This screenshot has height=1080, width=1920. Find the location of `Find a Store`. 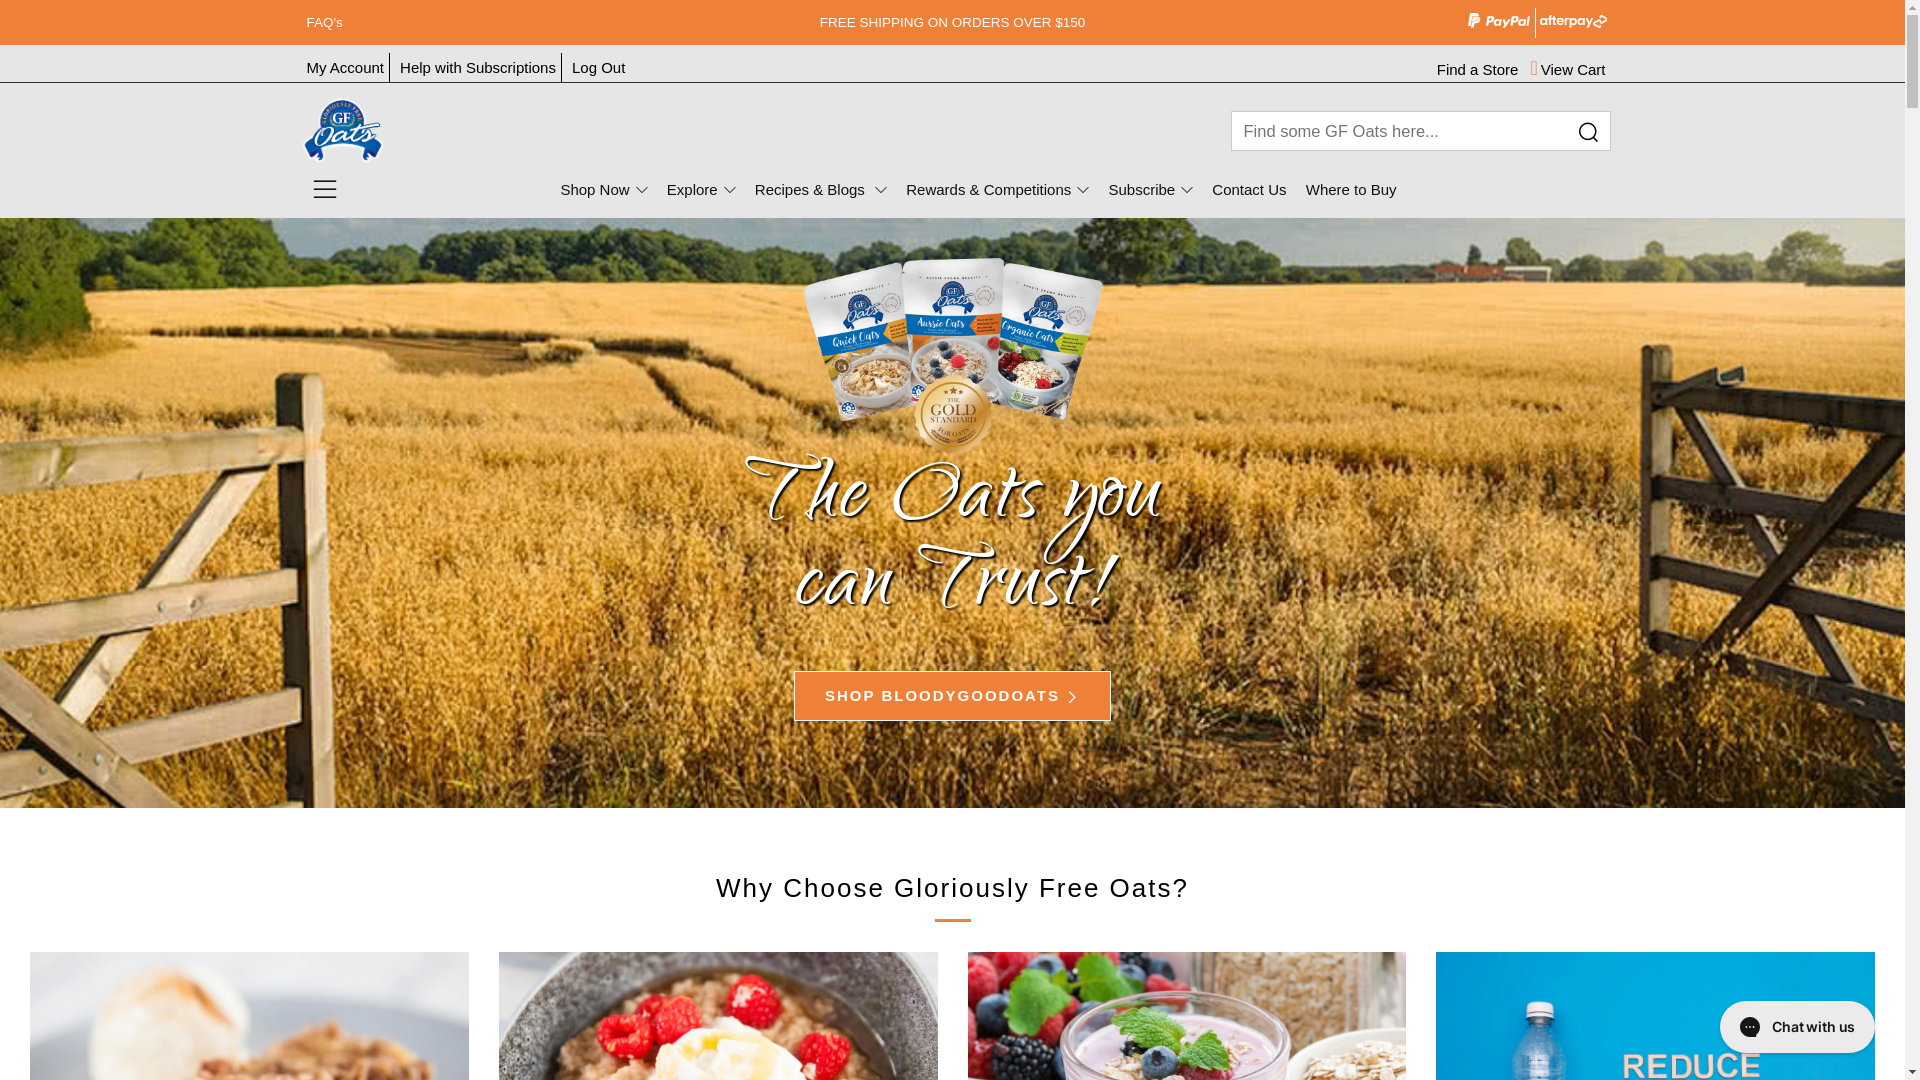

Find a Store is located at coordinates (1478, 69).